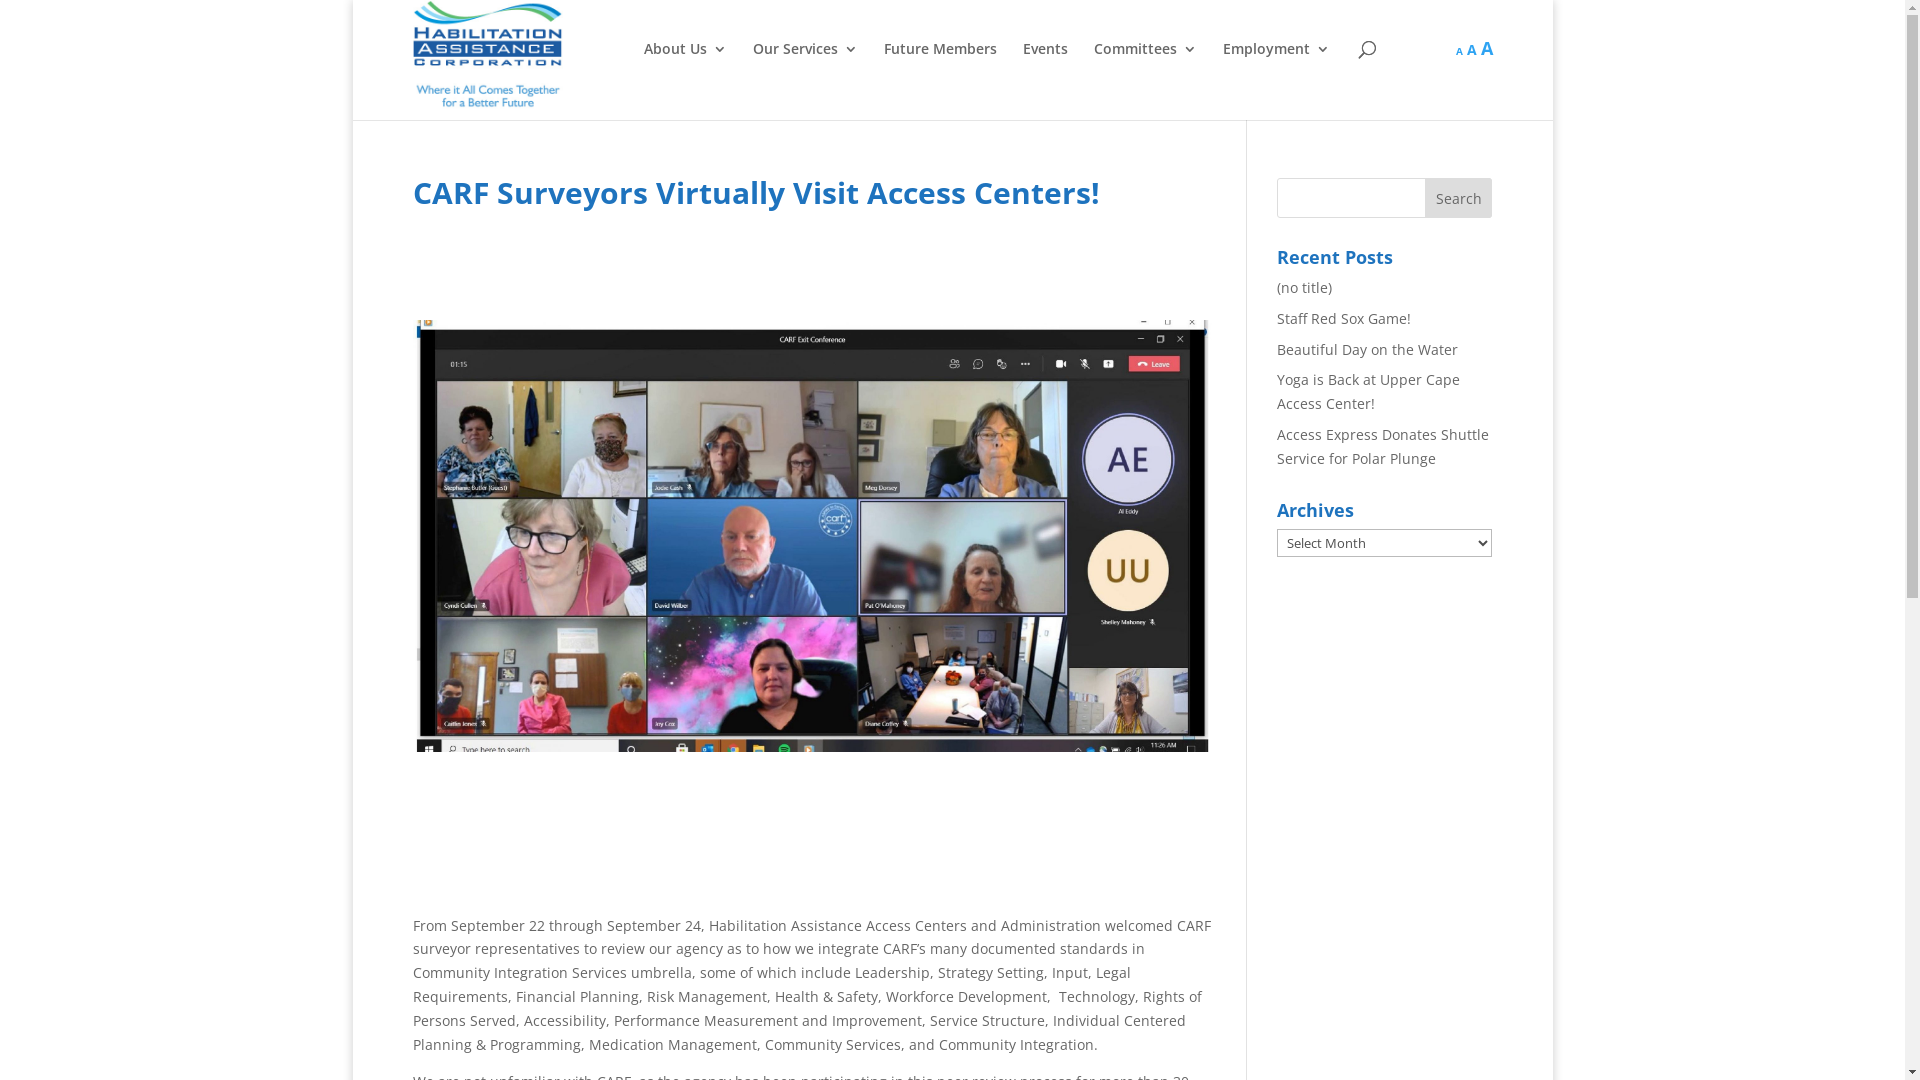 This screenshot has height=1080, width=1920. What do you see at coordinates (1486, 48) in the screenshot?
I see `A
Increase font size.` at bounding box center [1486, 48].